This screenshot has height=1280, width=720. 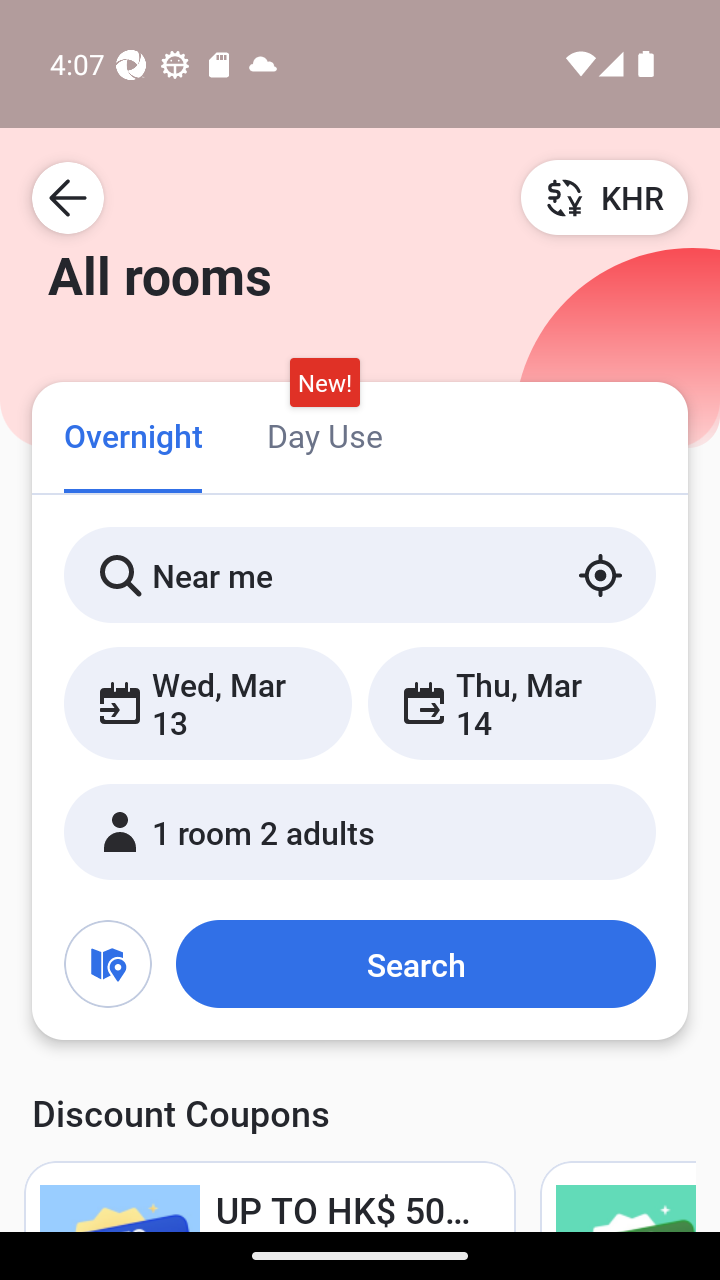 I want to click on 1 room 2 adults, so click(x=360, y=832).